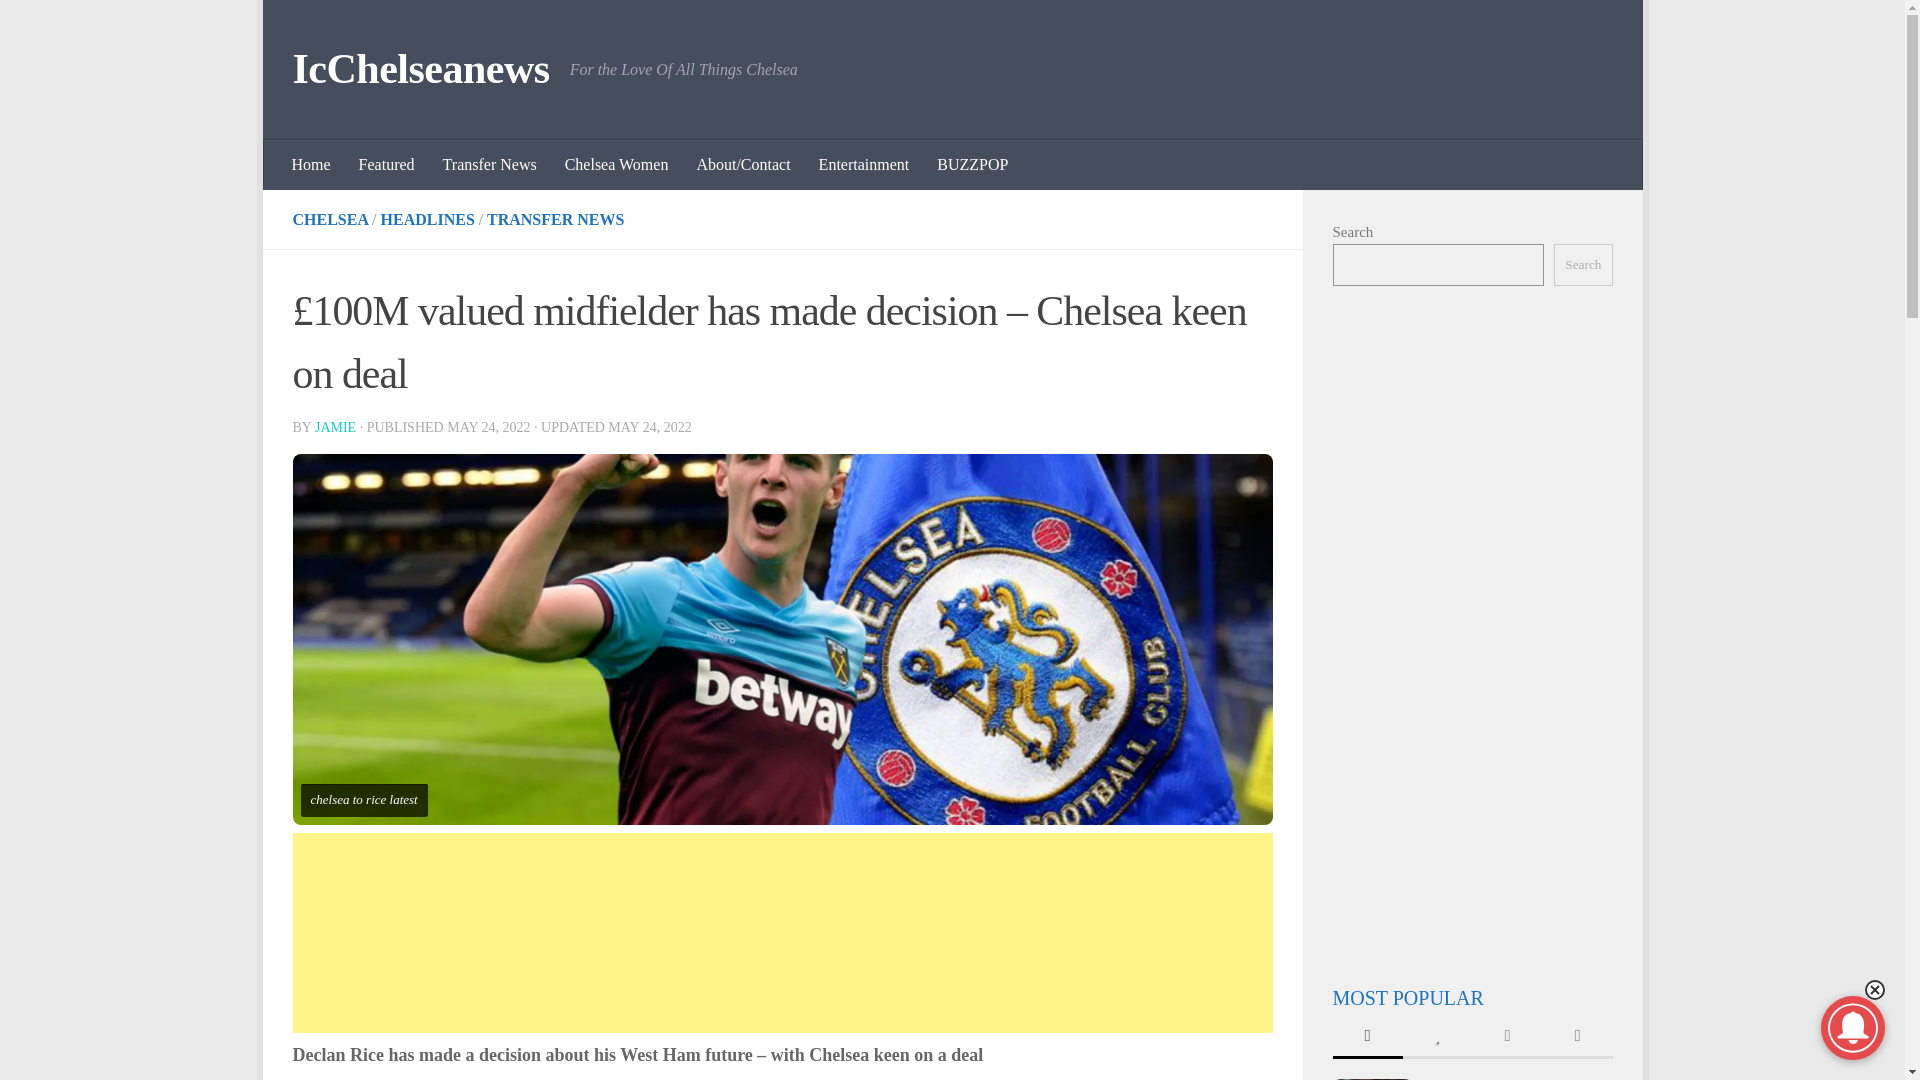  What do you see at coordinates (312, 165) in the screenshot?
I see `Home` at bounding box center [312, 165].